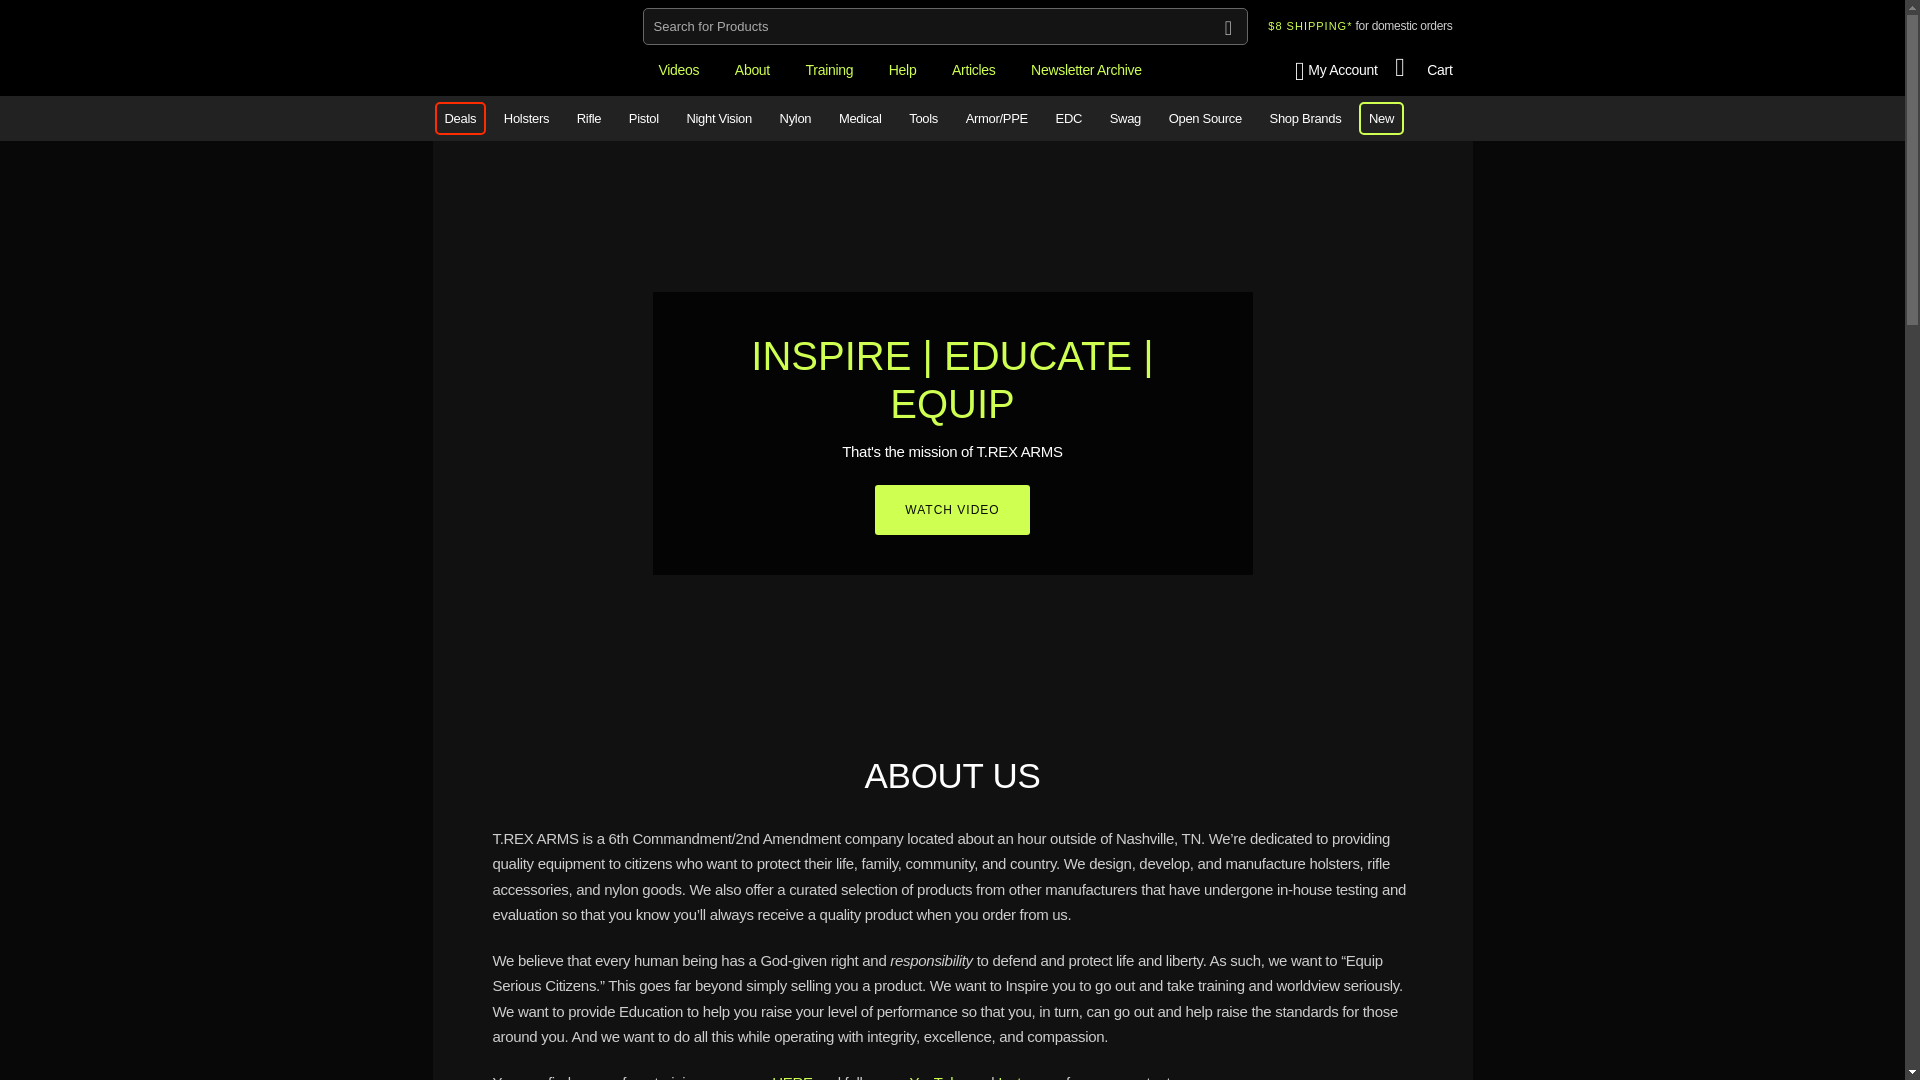  Describe the element at coordinates (678, 70) in the screenshot. I see `Videos` at that location.